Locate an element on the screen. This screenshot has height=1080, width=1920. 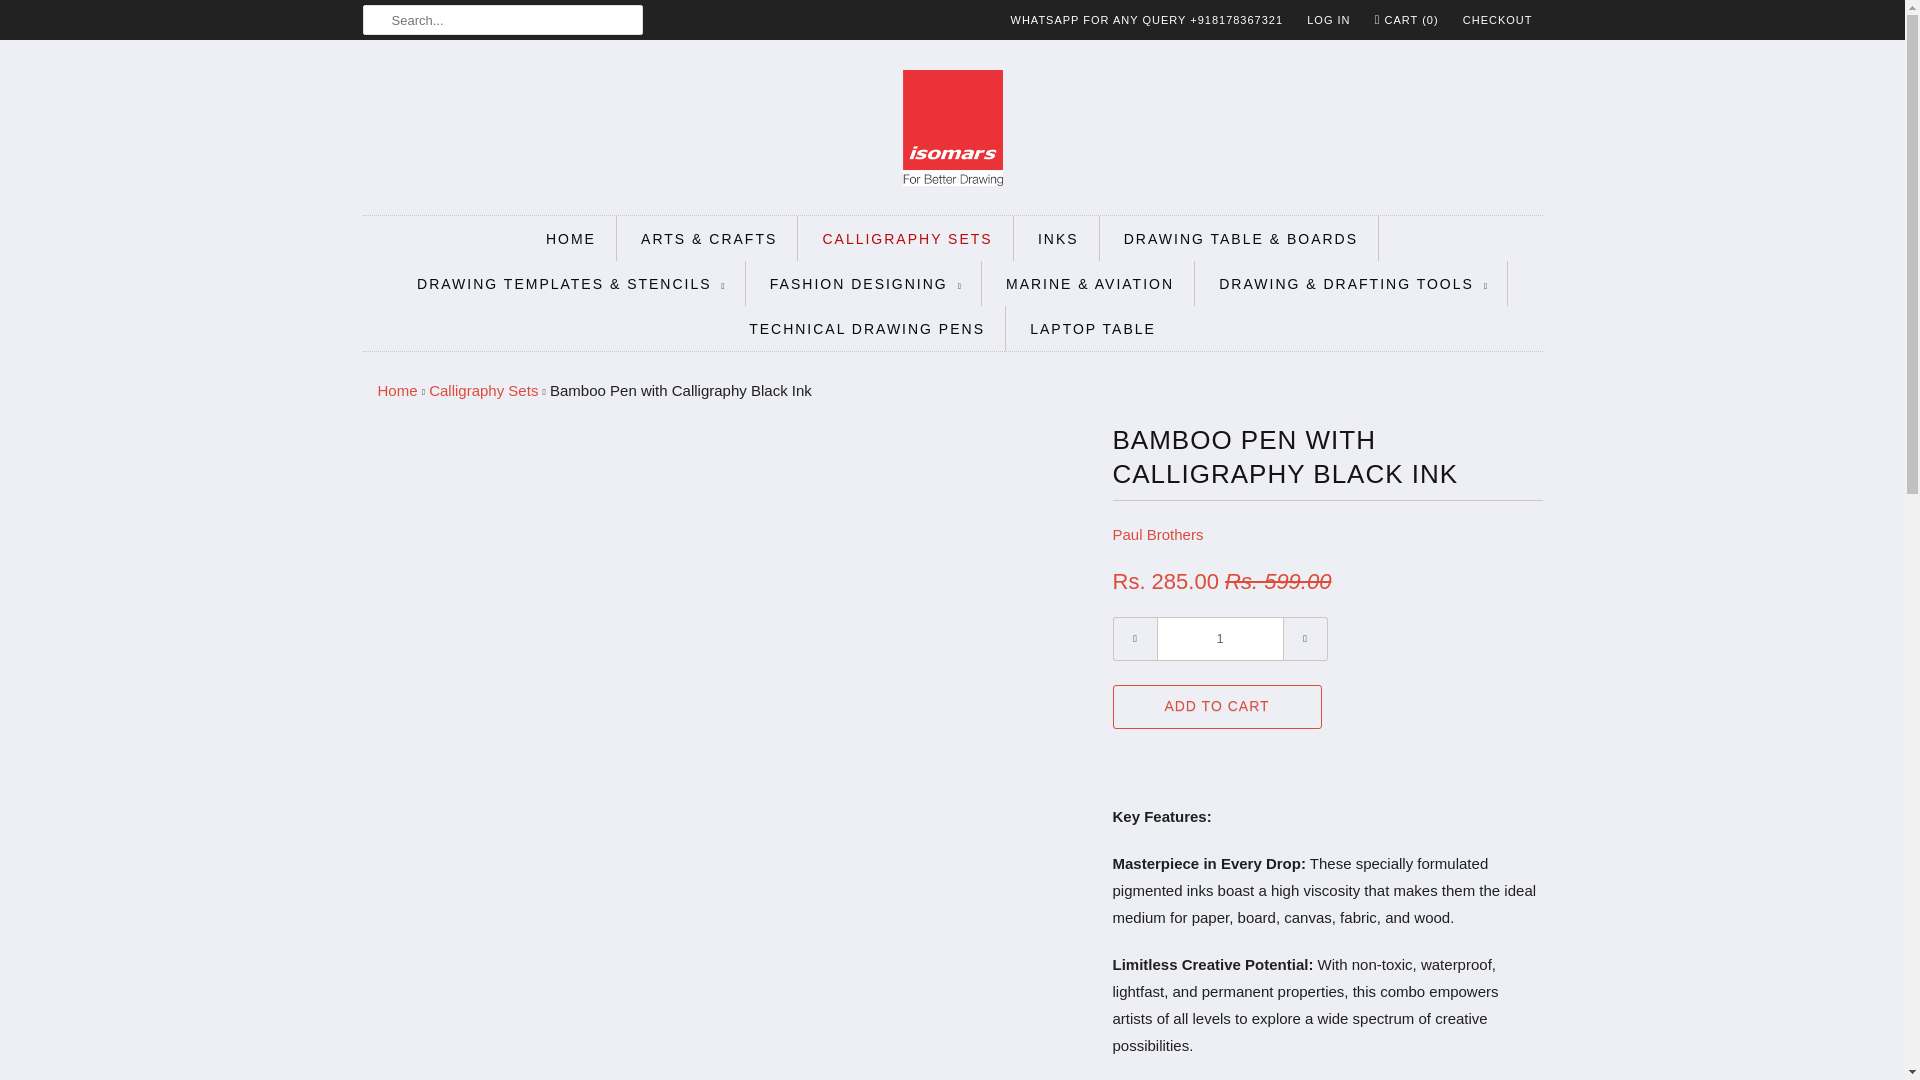
CALLIGRAPHY SETS is located at coordinates (906, 238).